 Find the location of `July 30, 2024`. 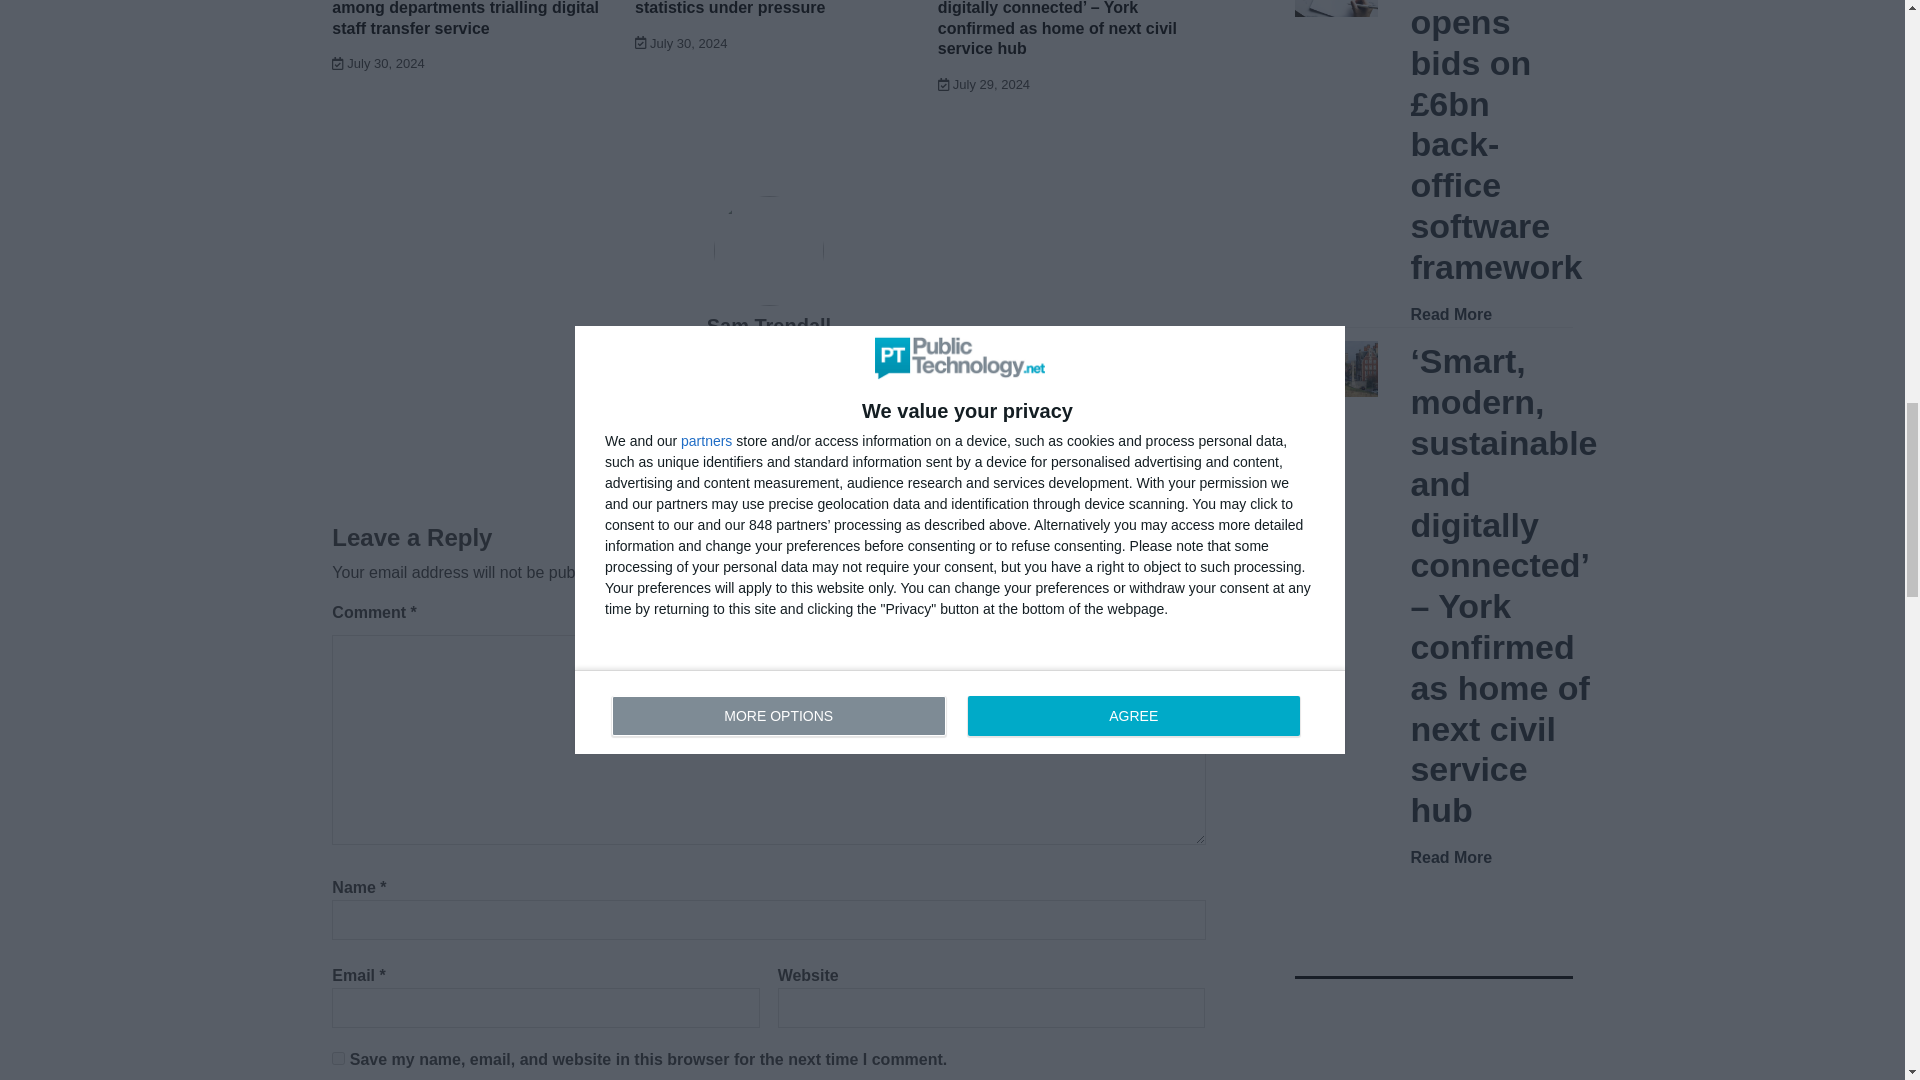

July 30, 2024 is located at coordinates (378, 64).